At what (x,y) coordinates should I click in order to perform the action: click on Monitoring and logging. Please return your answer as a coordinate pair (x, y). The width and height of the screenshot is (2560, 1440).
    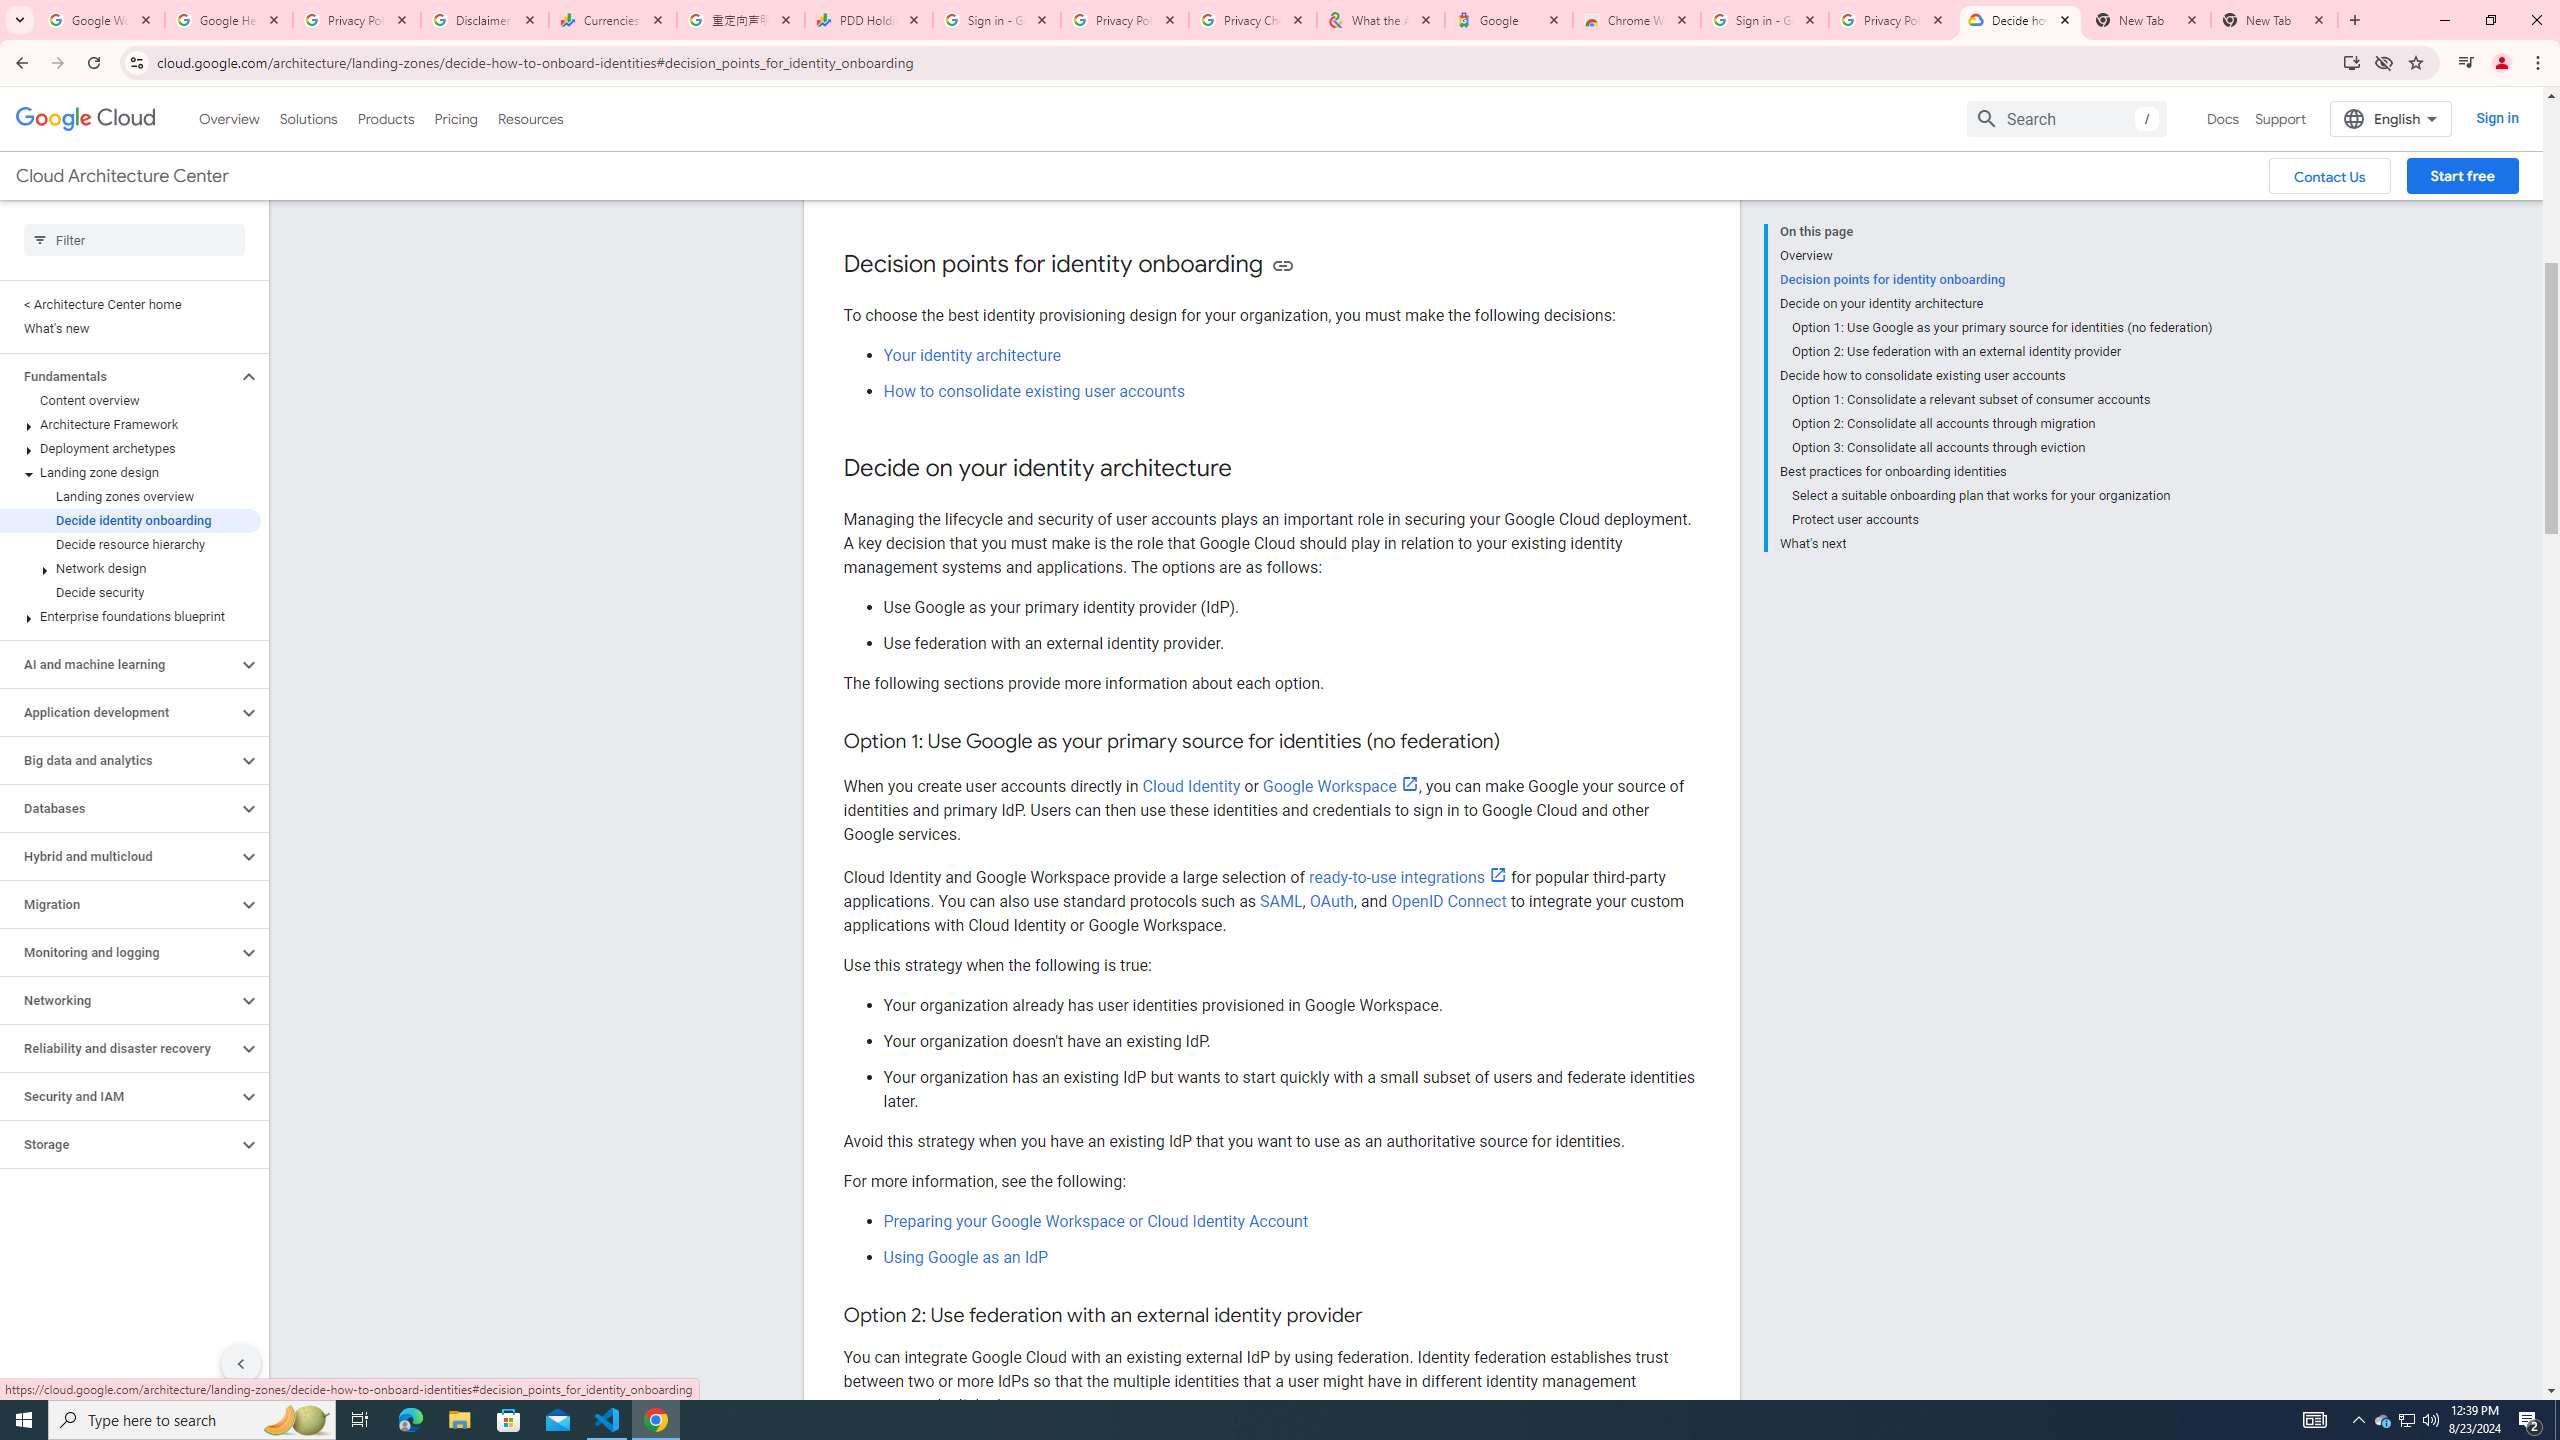
    Looking at the image, I should click on (119, 952).